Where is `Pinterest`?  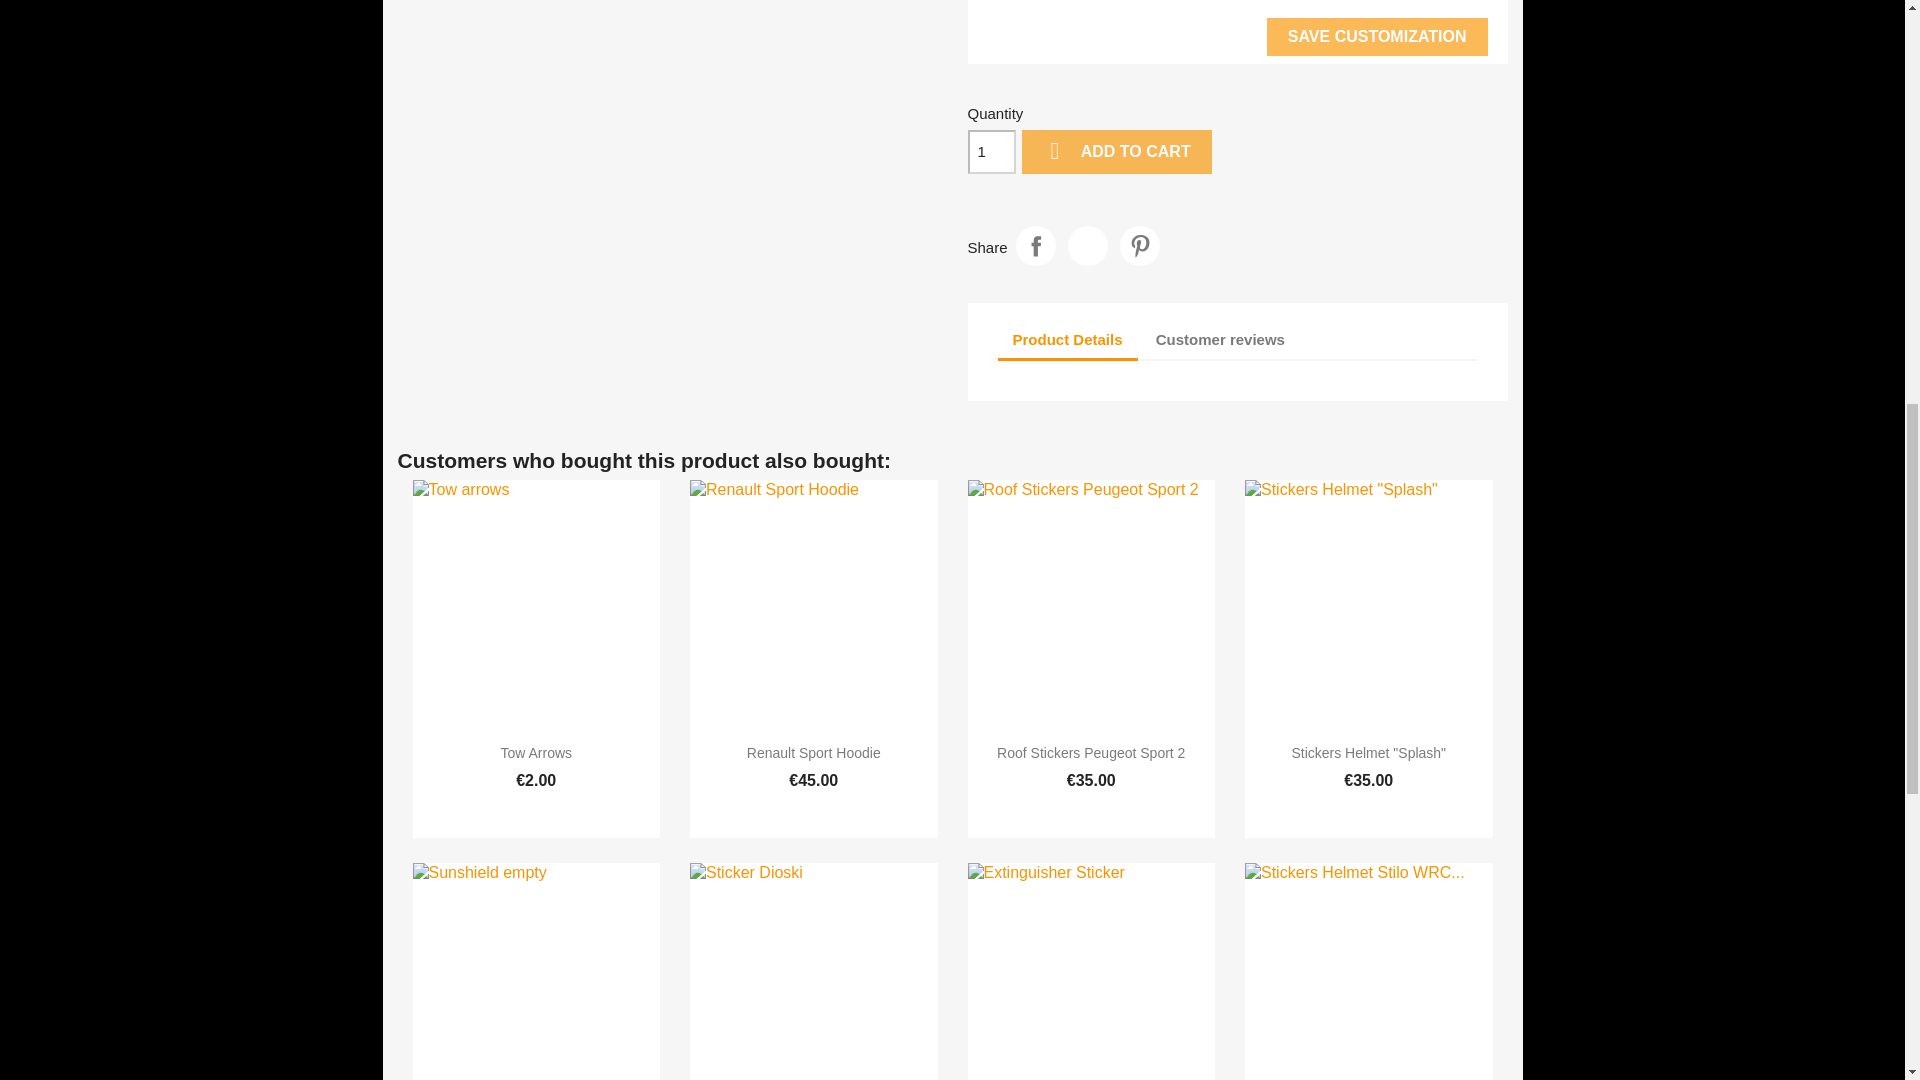 Pinterest is located at coordinates (1139, 245).